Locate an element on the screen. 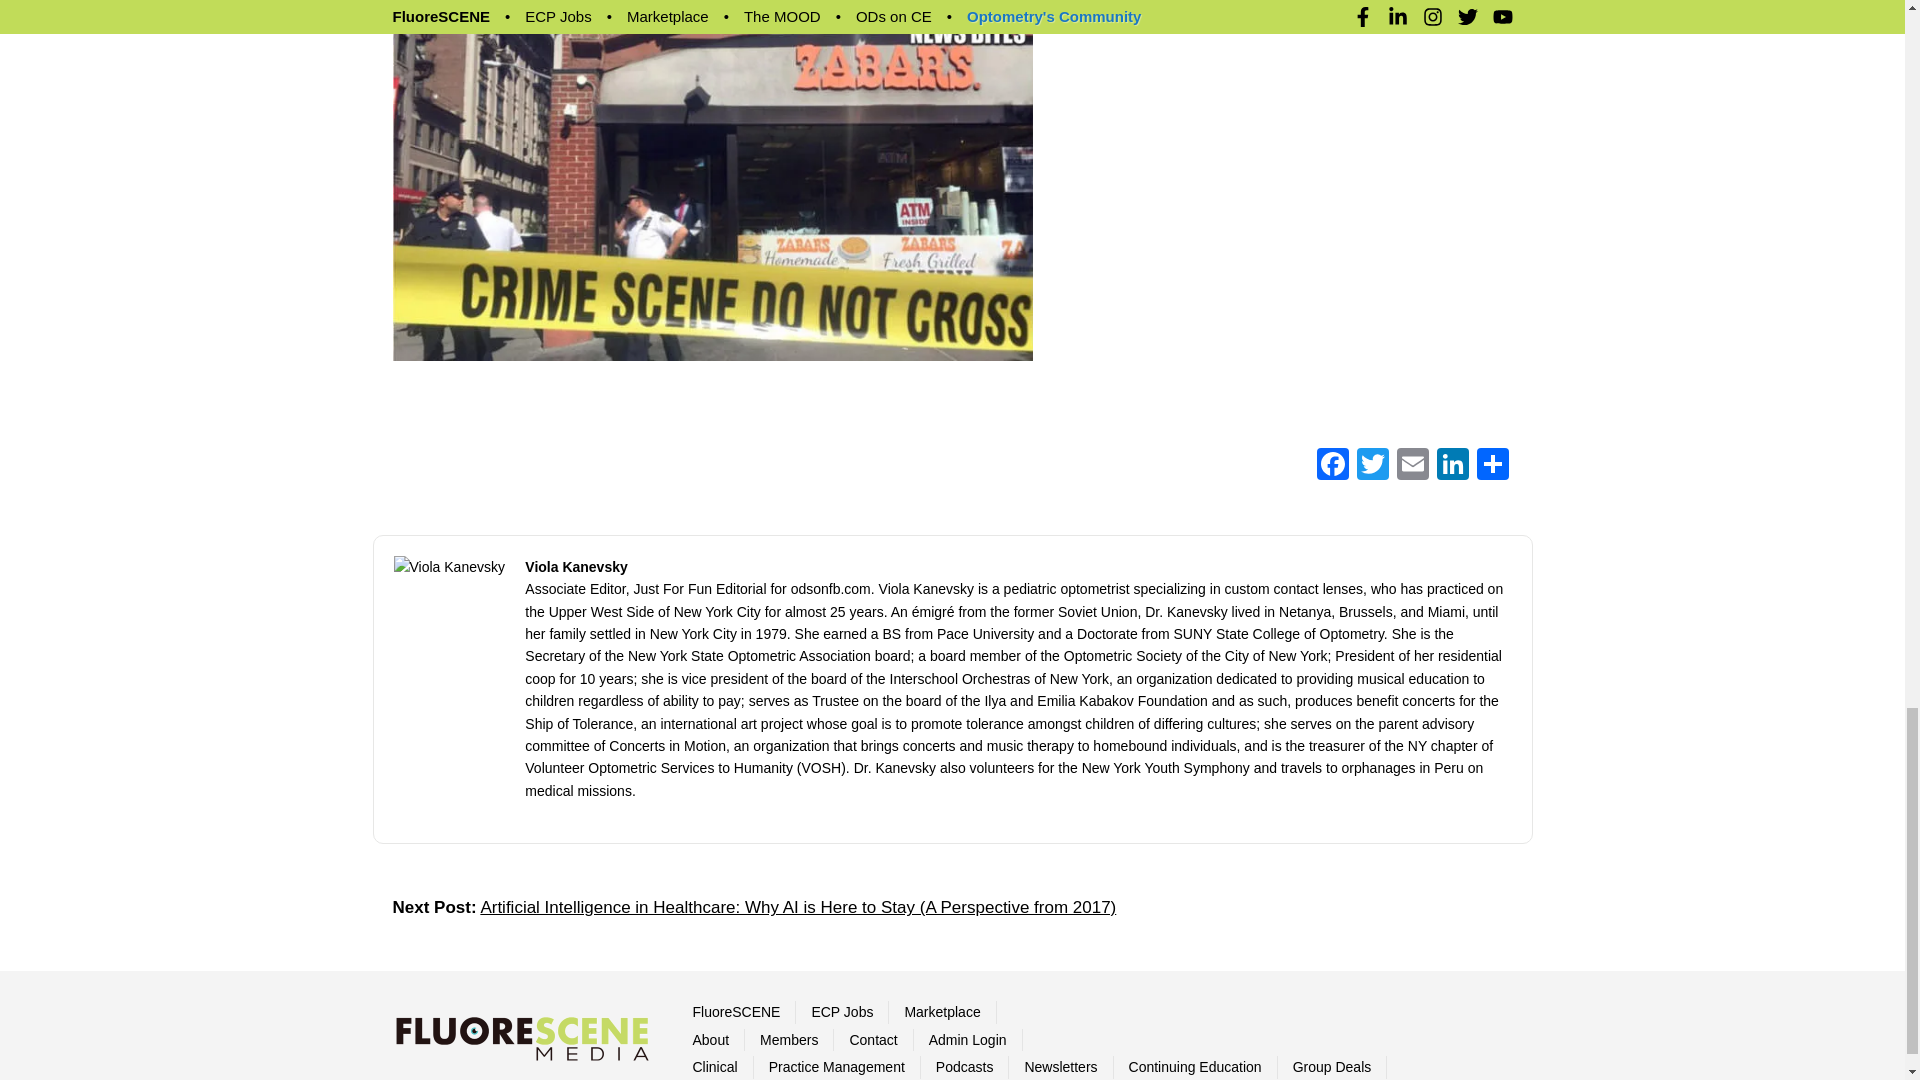 This screenshot has width=1920, height=1080. Contact is located at coordinates (872, 1040).